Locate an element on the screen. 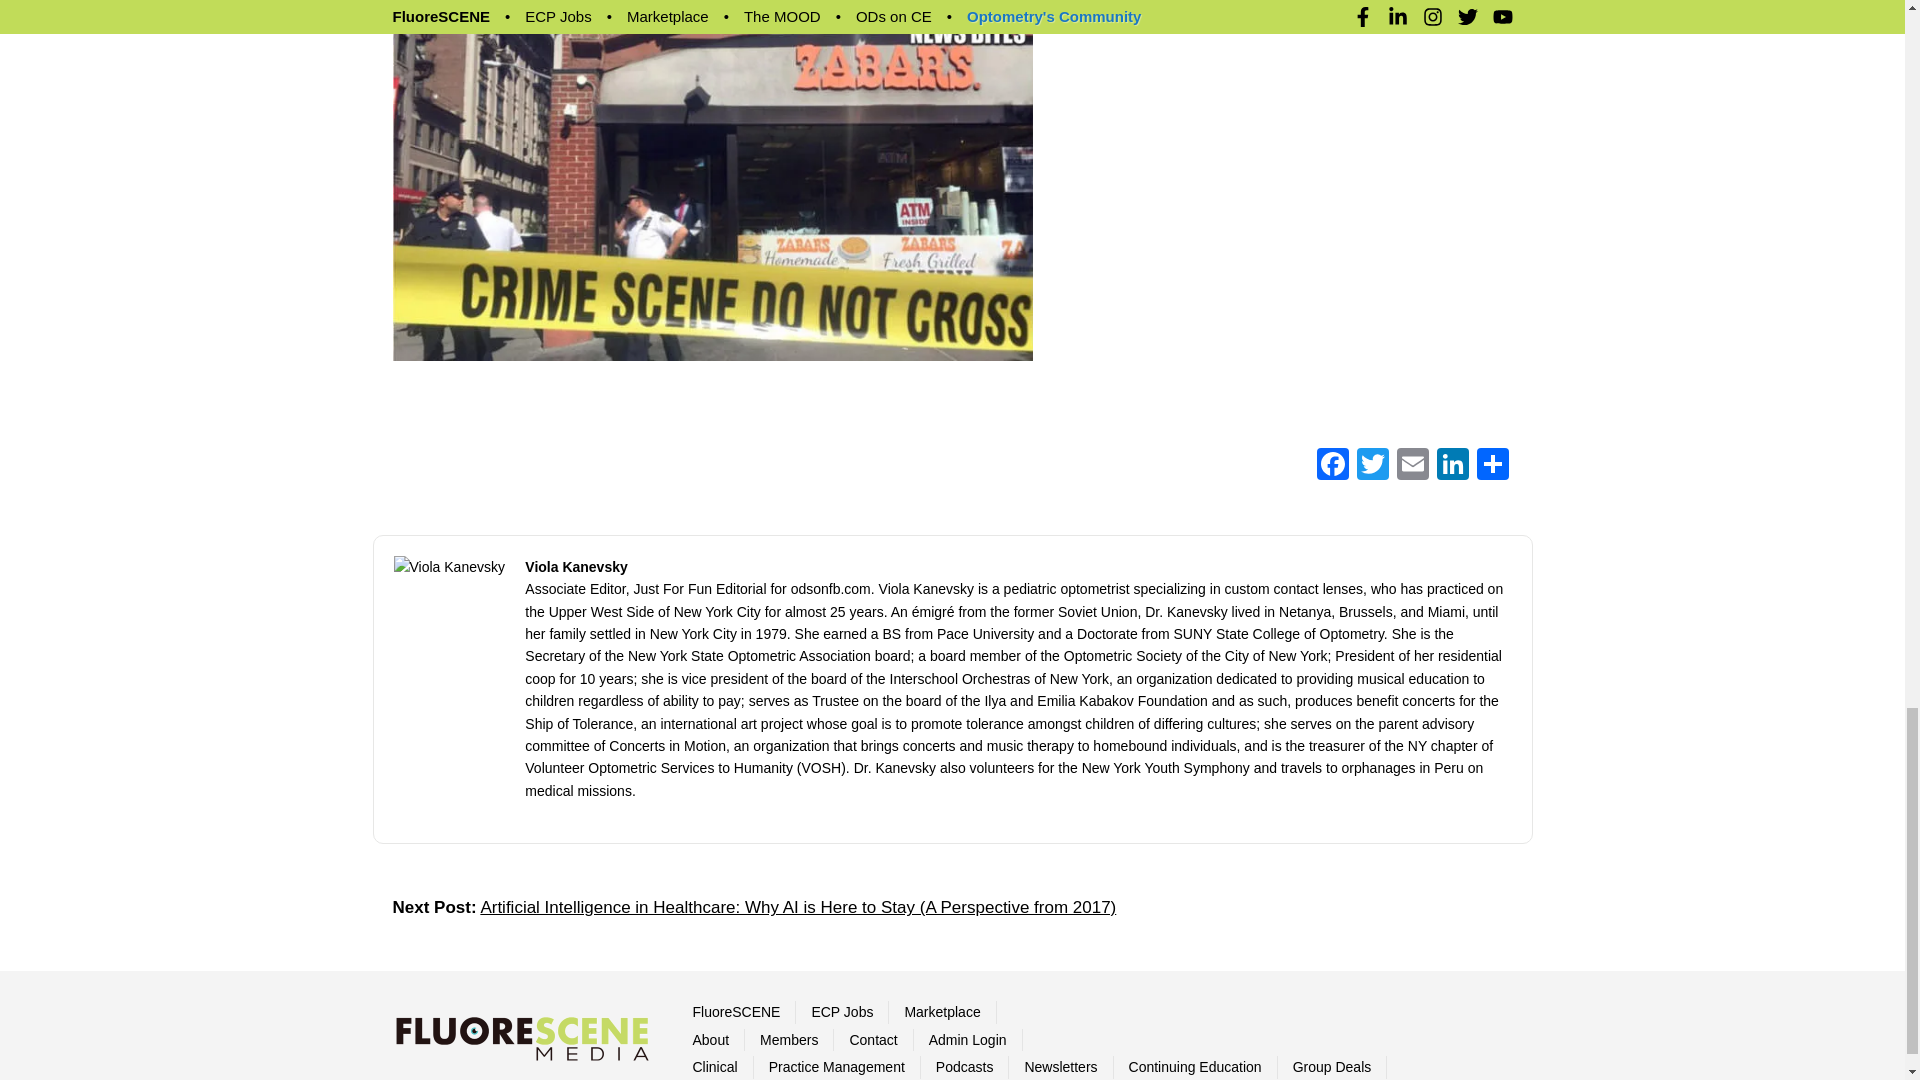 This screenshot has width=1920, height=1080. Contact is located at coordinates (872, 1040).